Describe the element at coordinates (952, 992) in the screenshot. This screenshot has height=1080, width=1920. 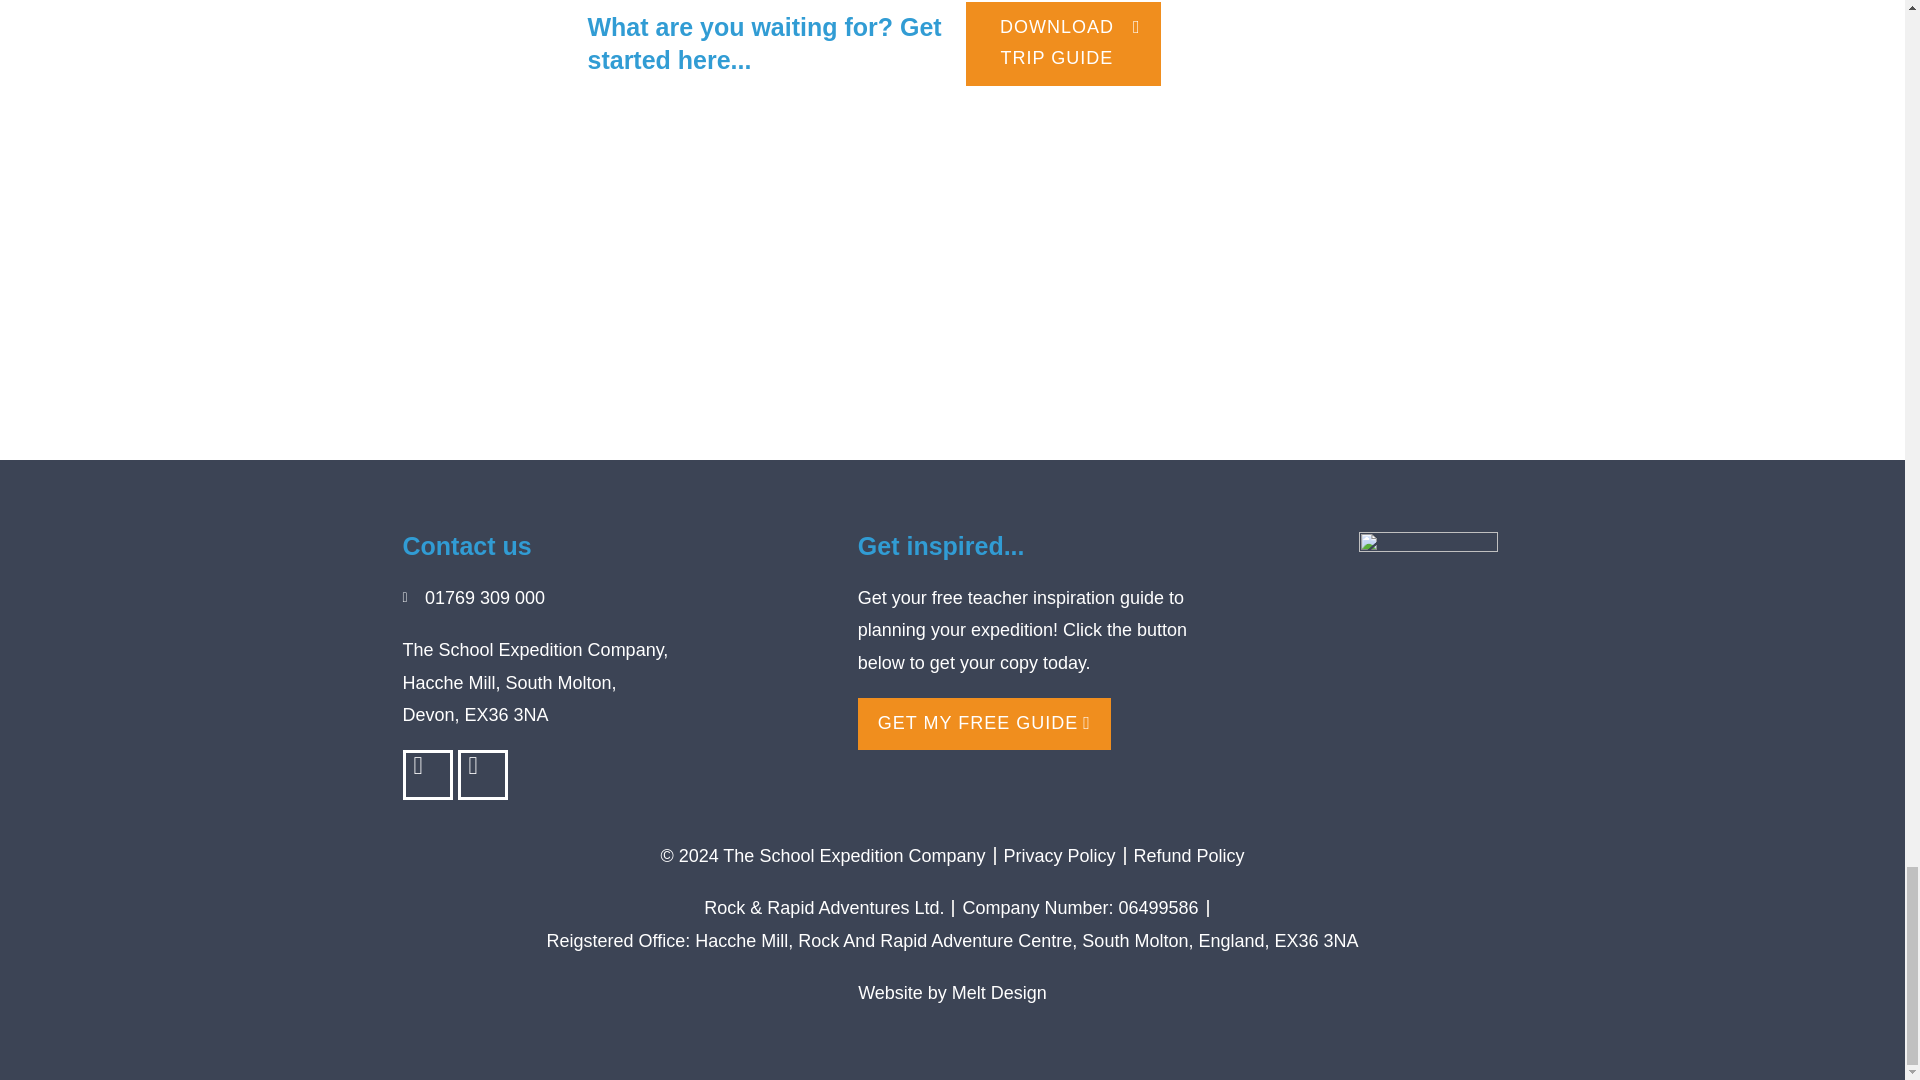
I see `Website by Melt Design` at that location.